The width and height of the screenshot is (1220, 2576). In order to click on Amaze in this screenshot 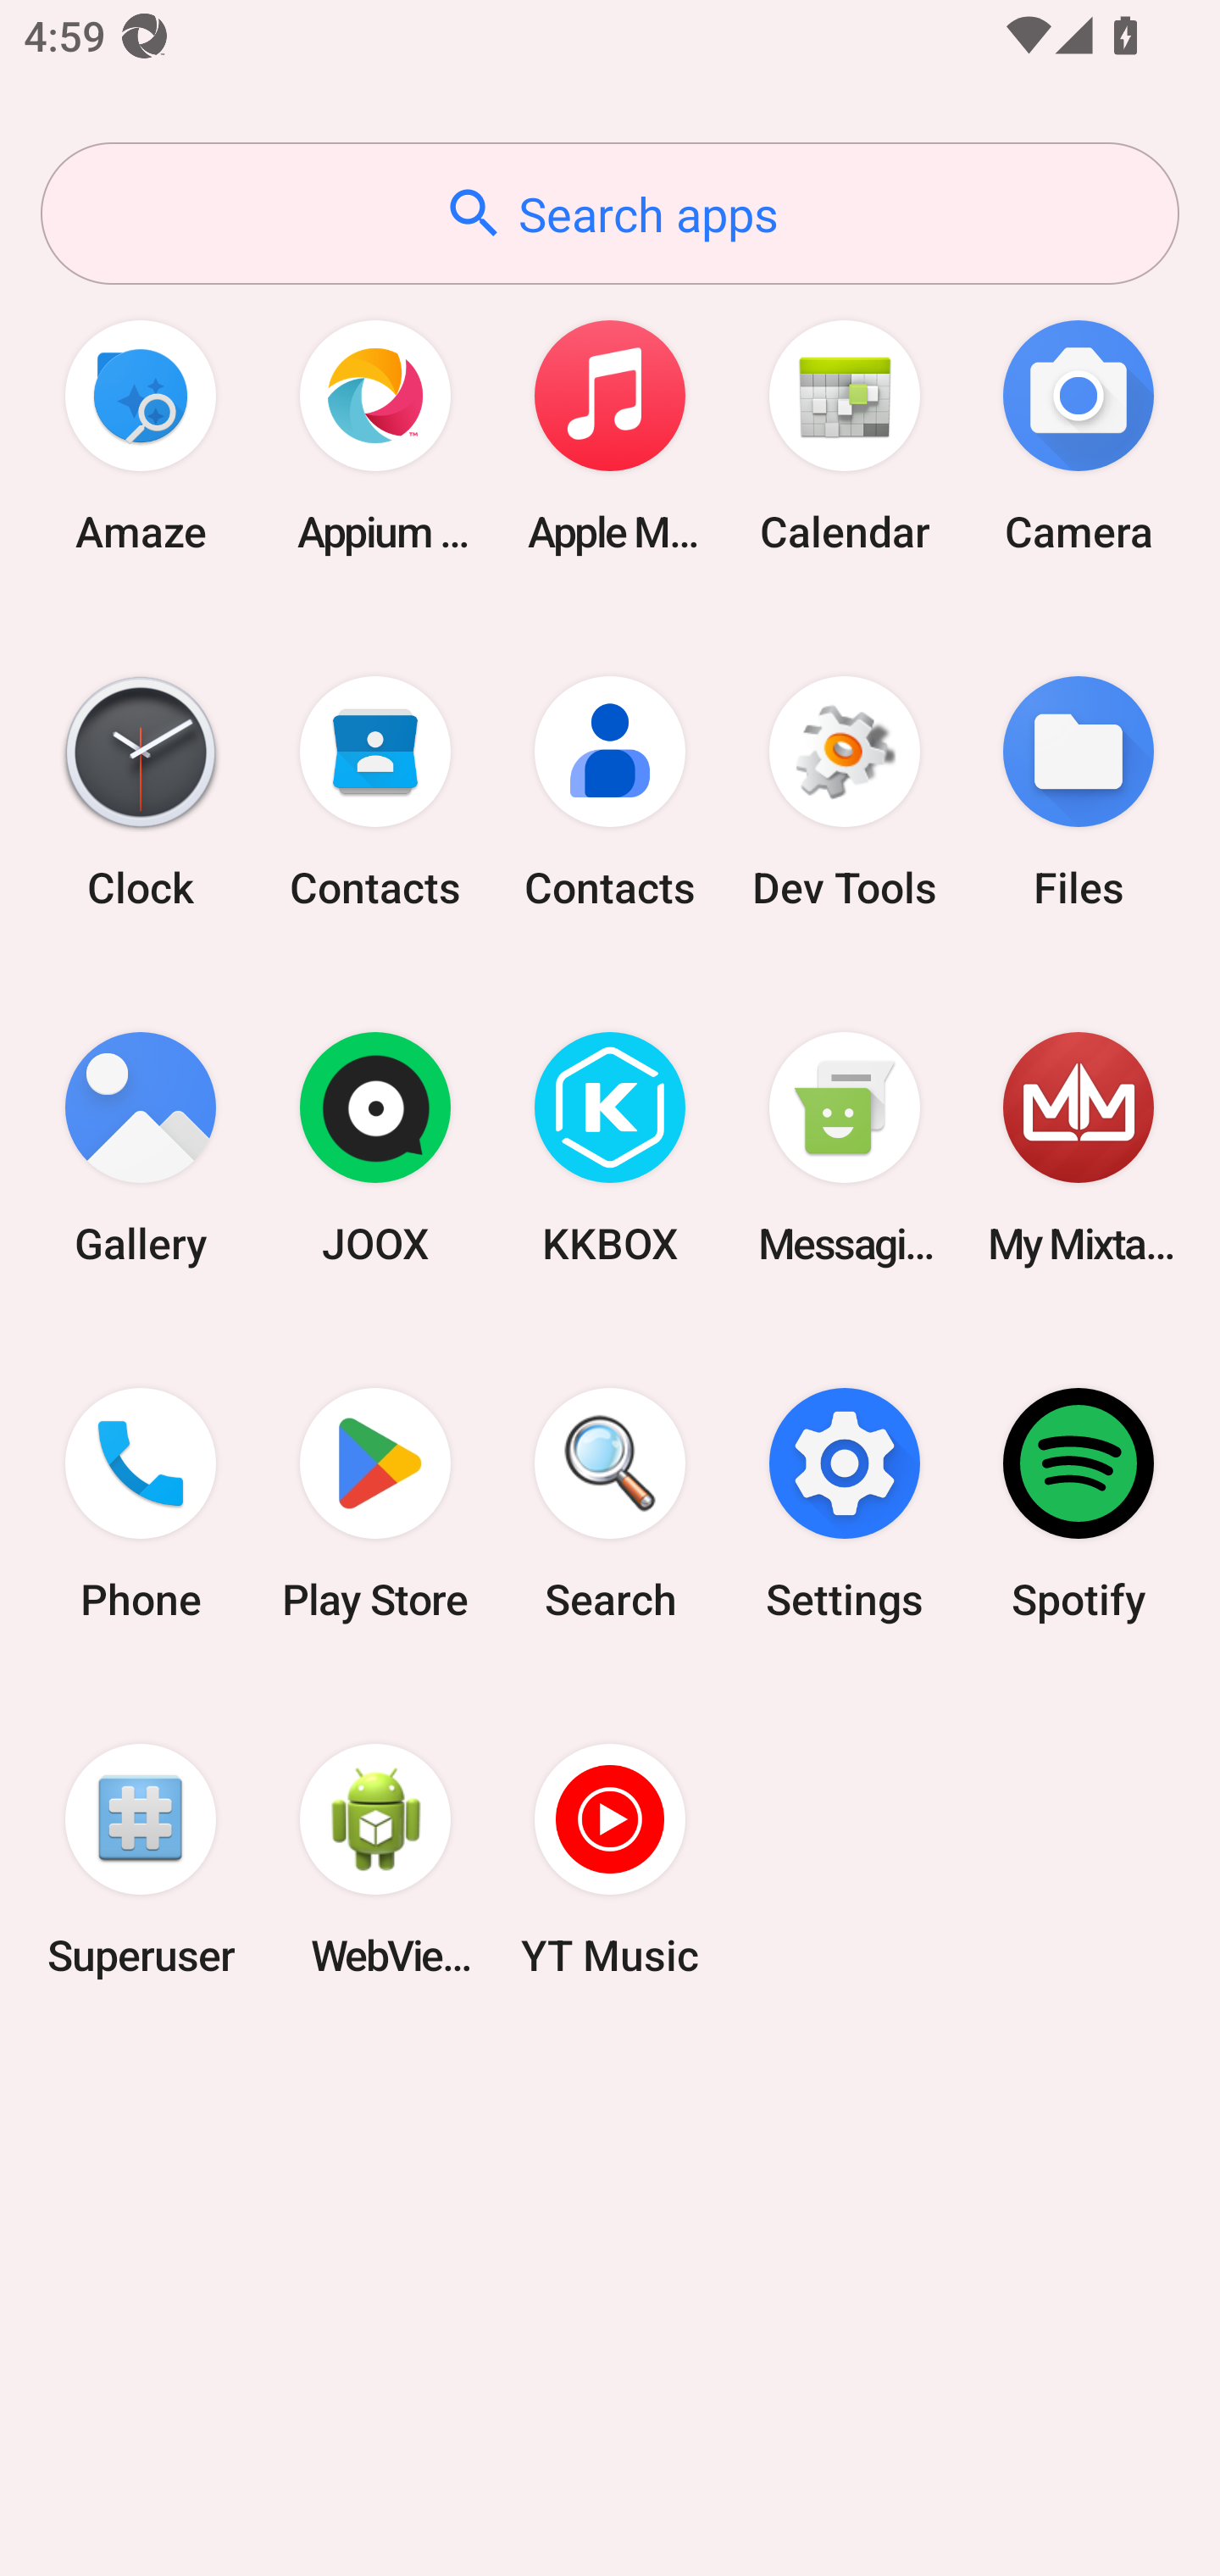, I will do `click(141, 436)`.